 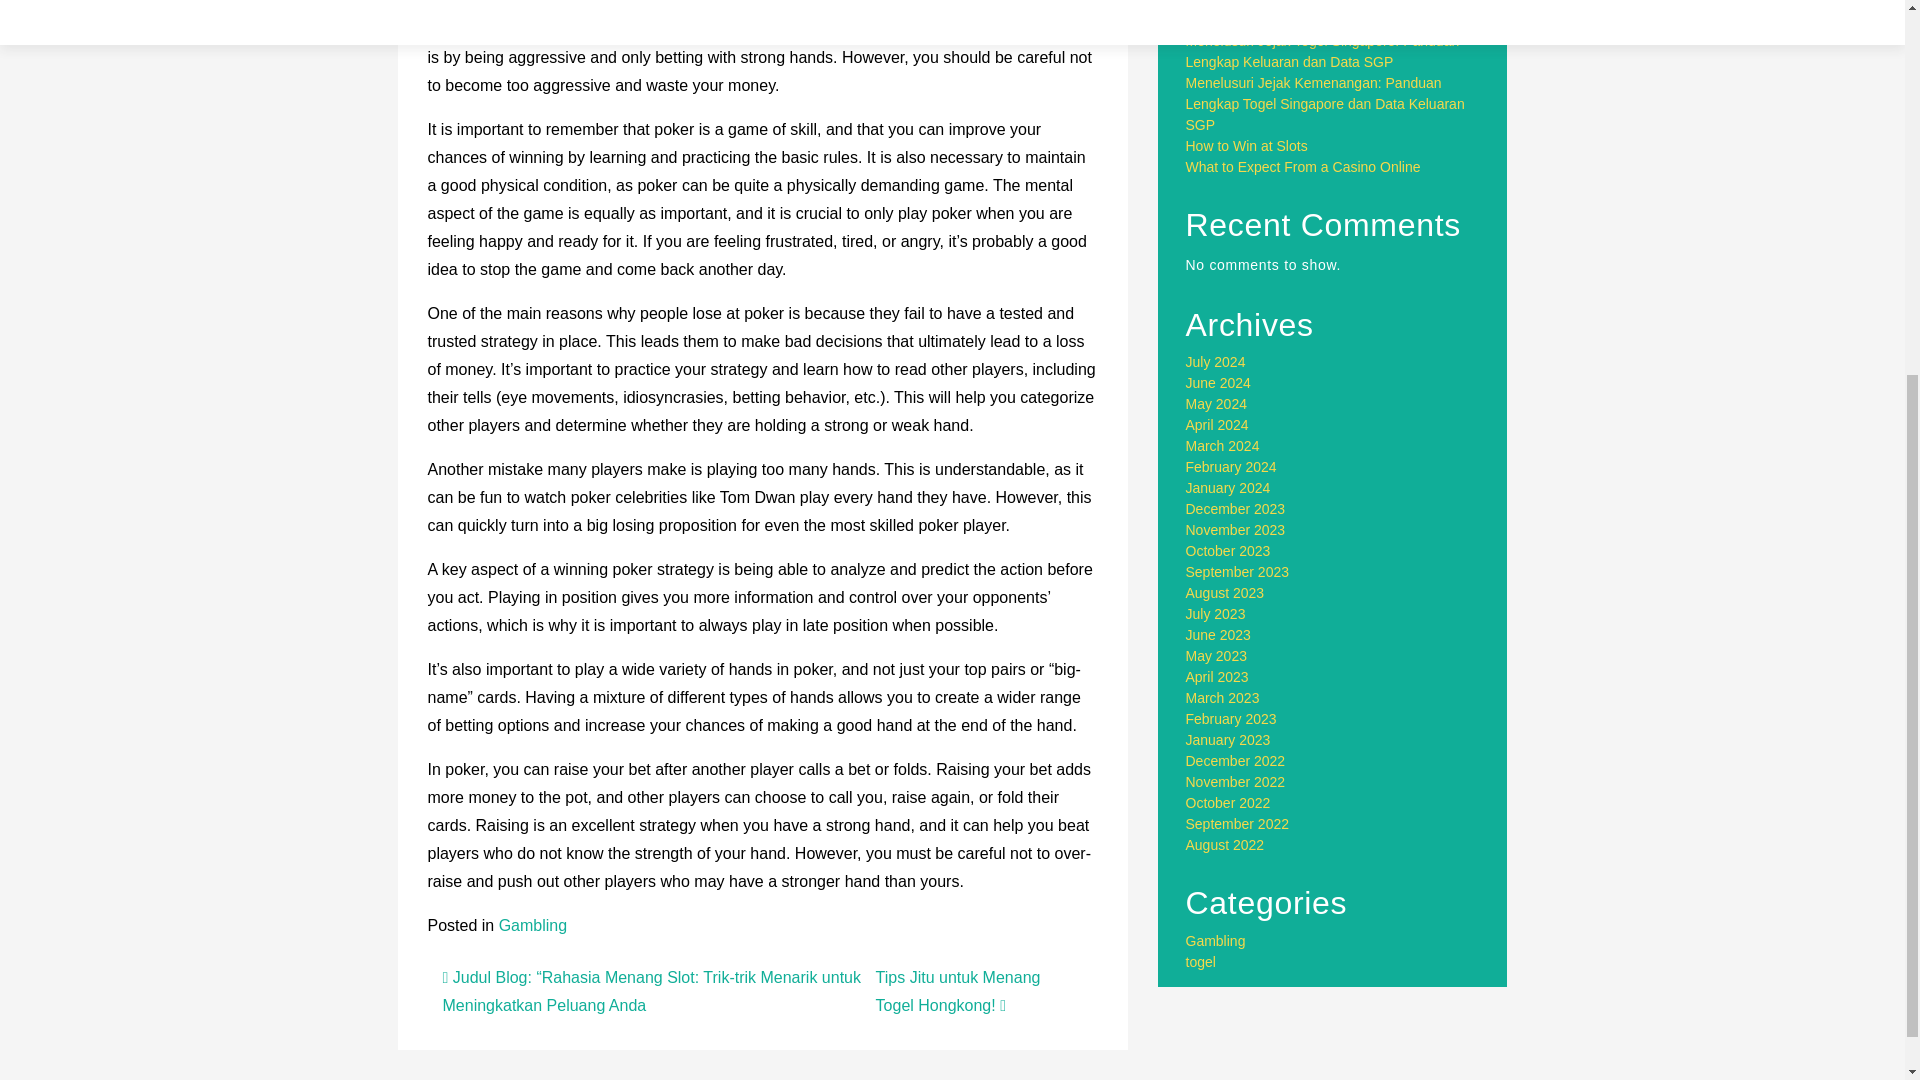 What do you see at coordinates (1236, 782) in the screenshot?
I see `November 2022` at bounding box center [1236, 782].